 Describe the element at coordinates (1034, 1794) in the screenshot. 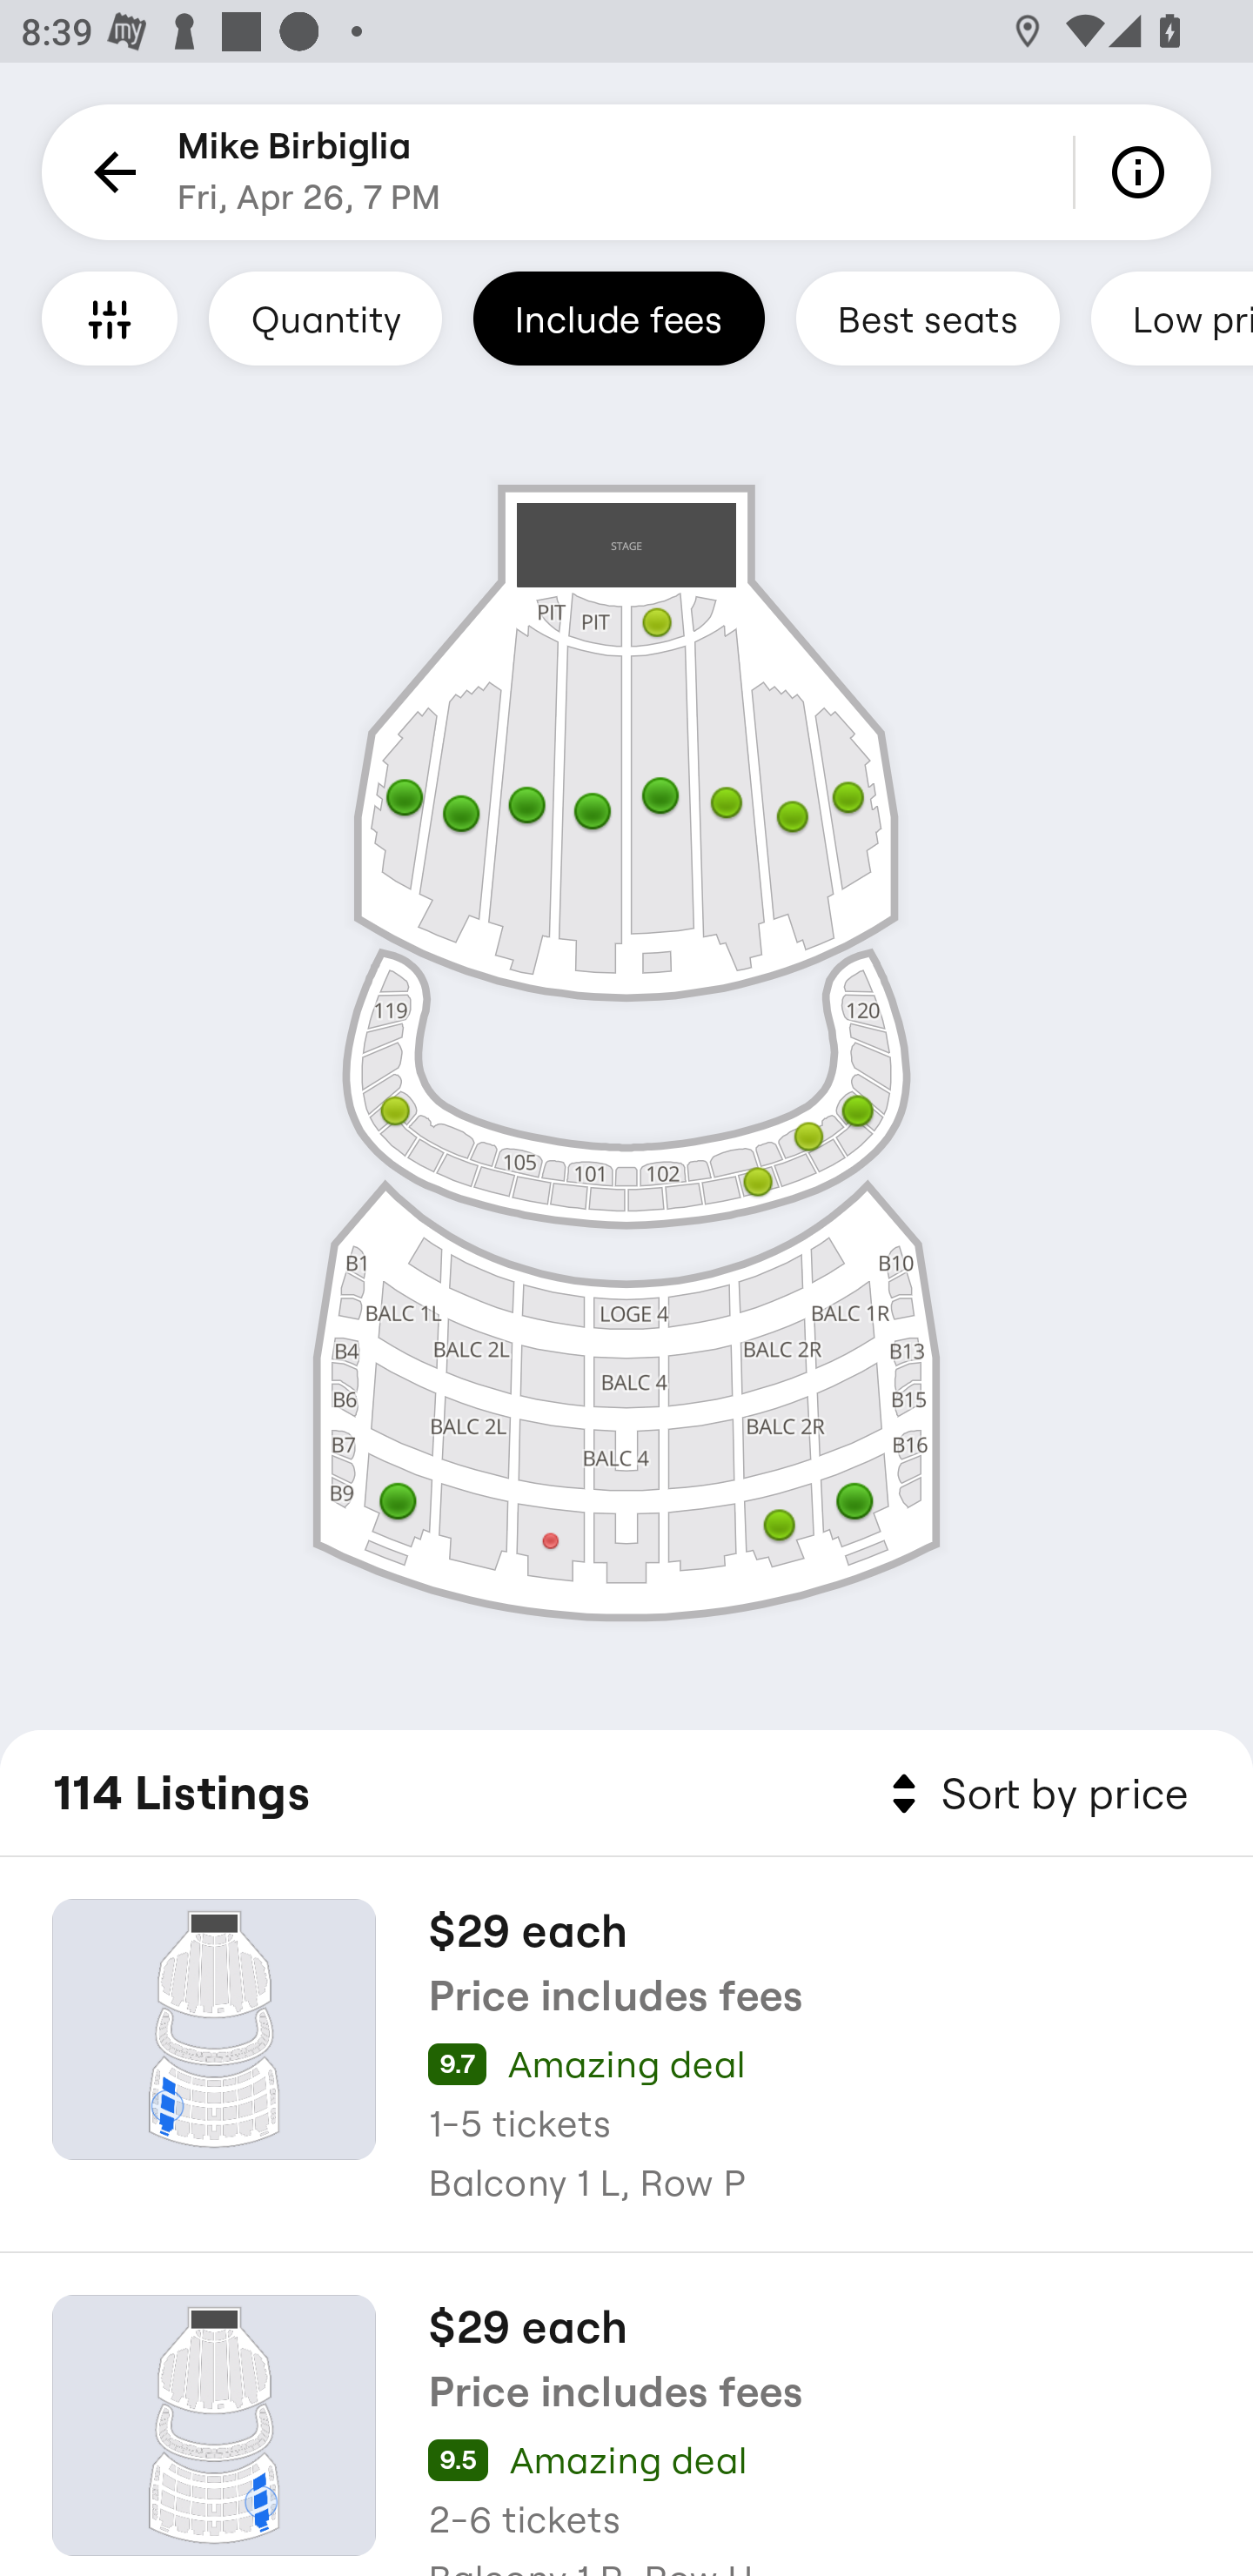

I see `Sort by price` at that location.